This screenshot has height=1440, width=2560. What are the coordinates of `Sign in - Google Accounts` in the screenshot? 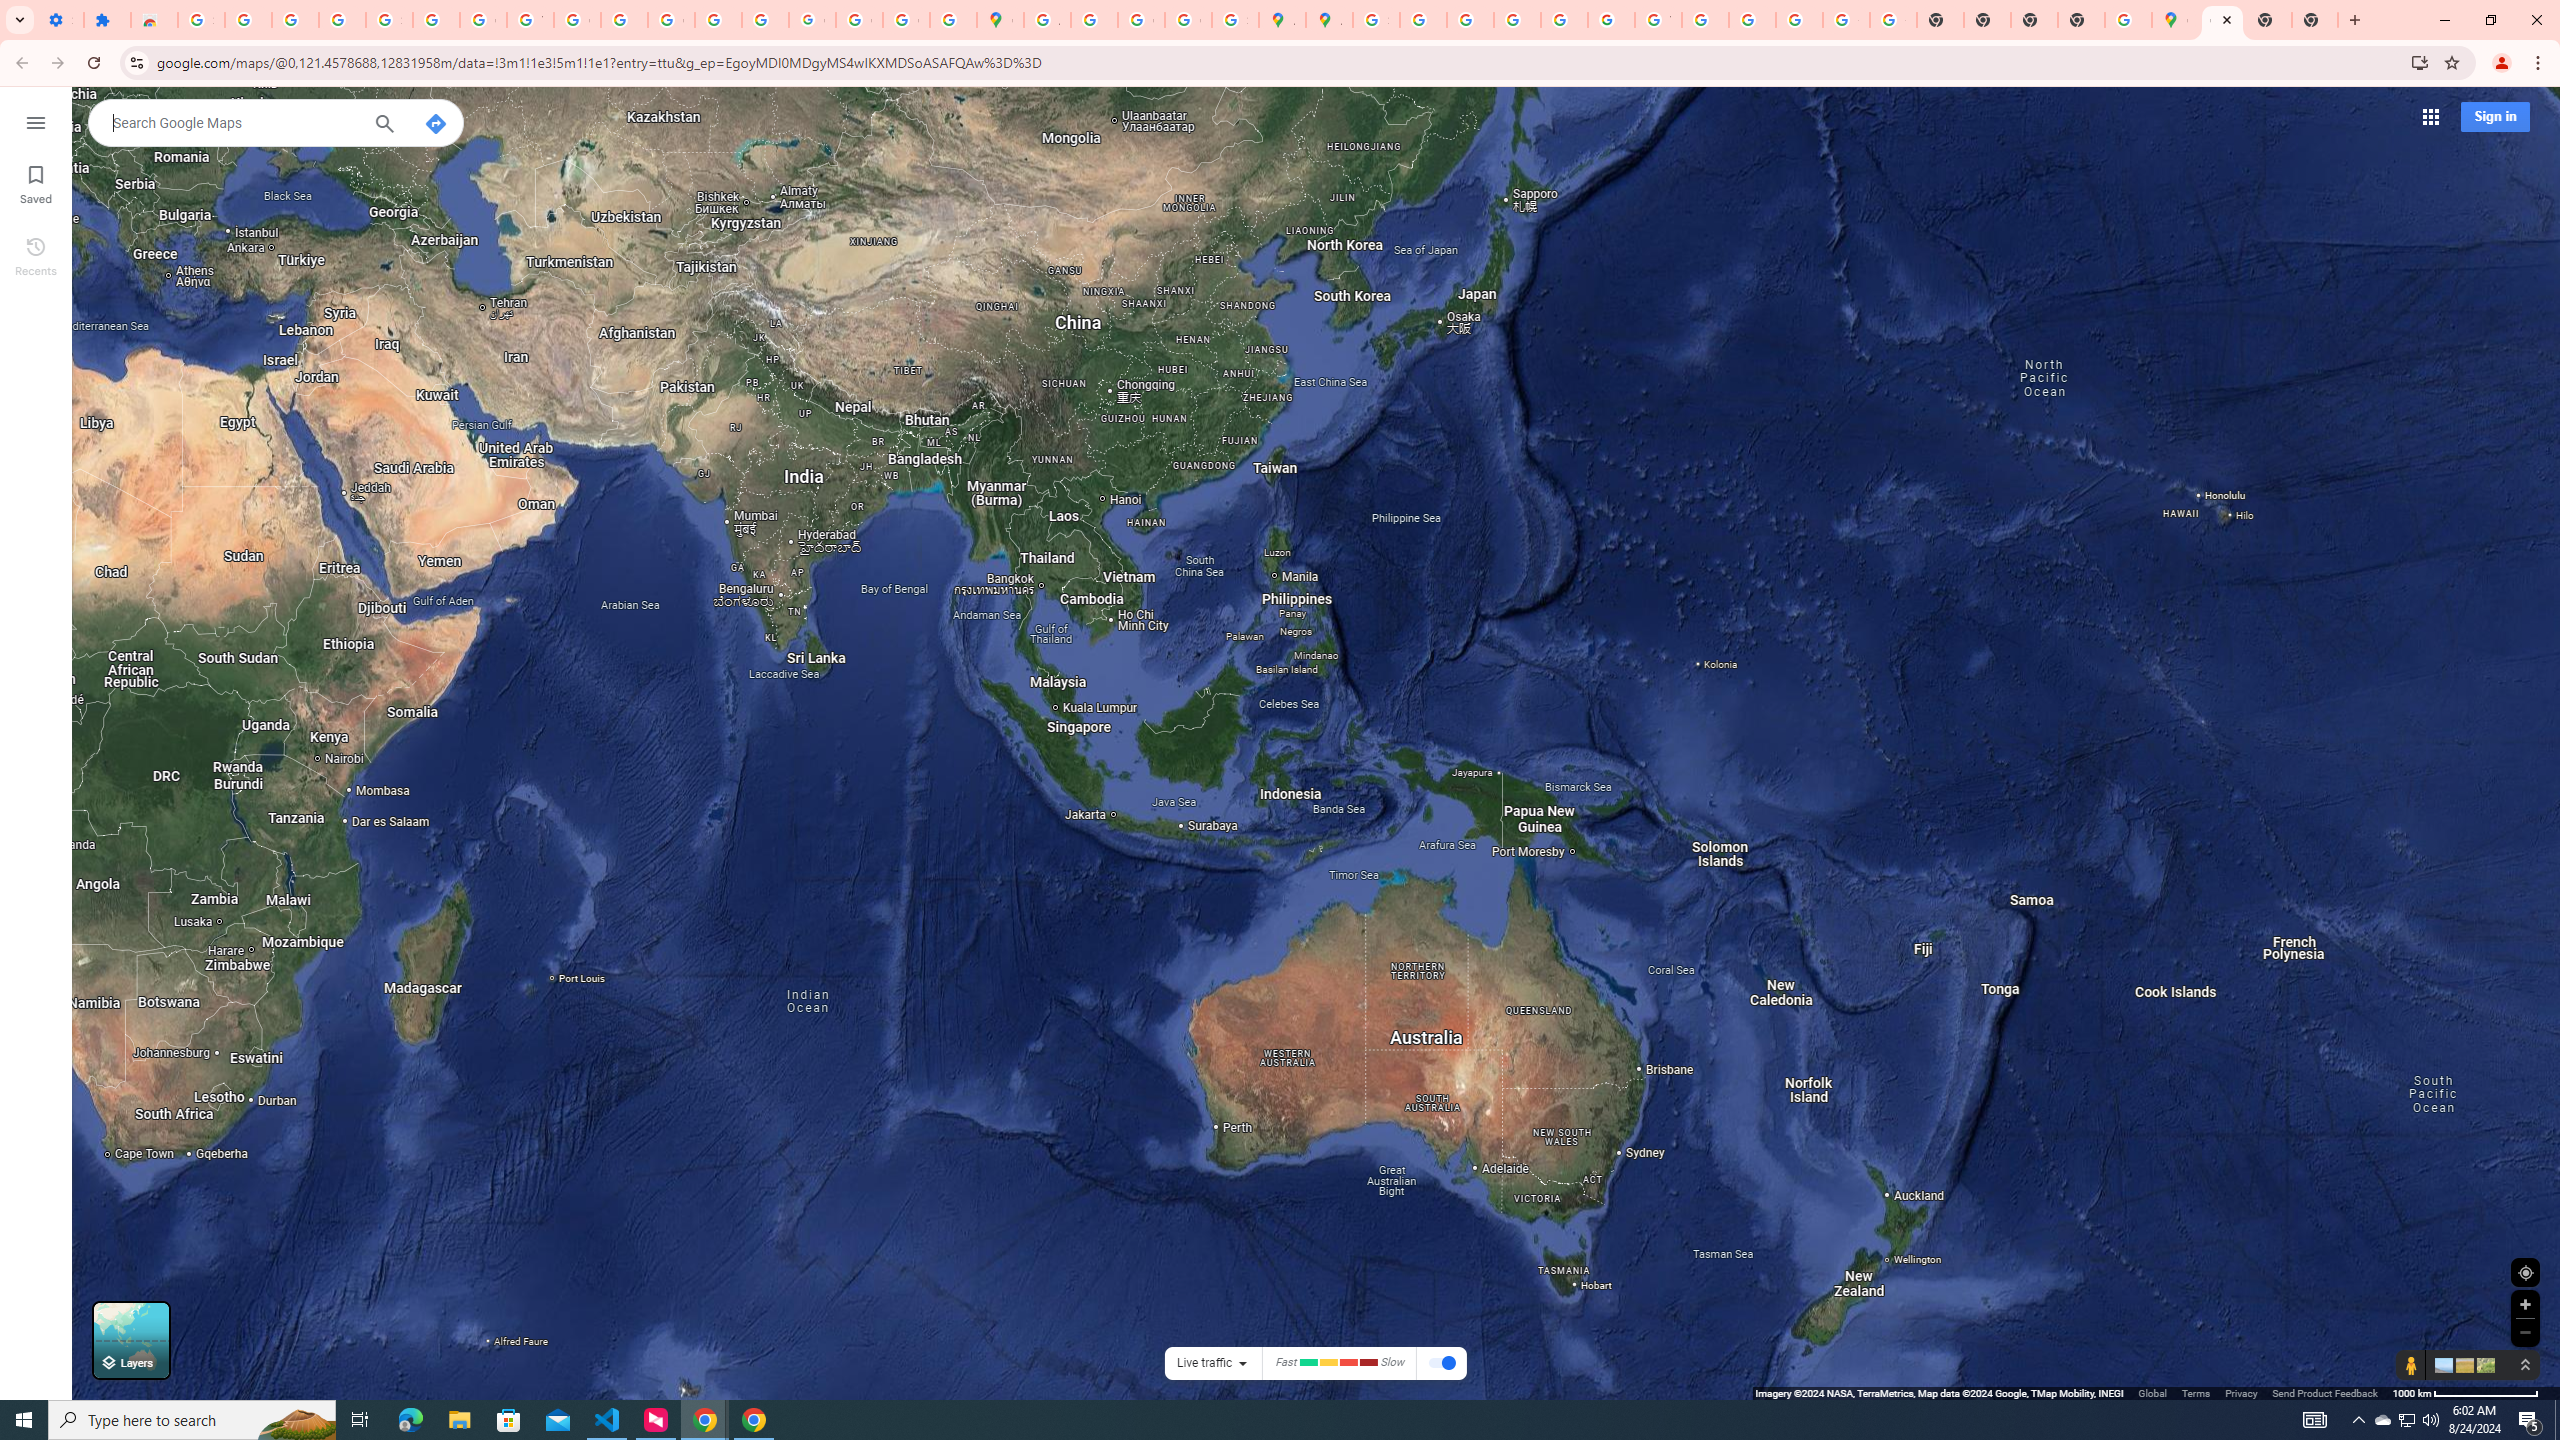 It's located at (388, 20).